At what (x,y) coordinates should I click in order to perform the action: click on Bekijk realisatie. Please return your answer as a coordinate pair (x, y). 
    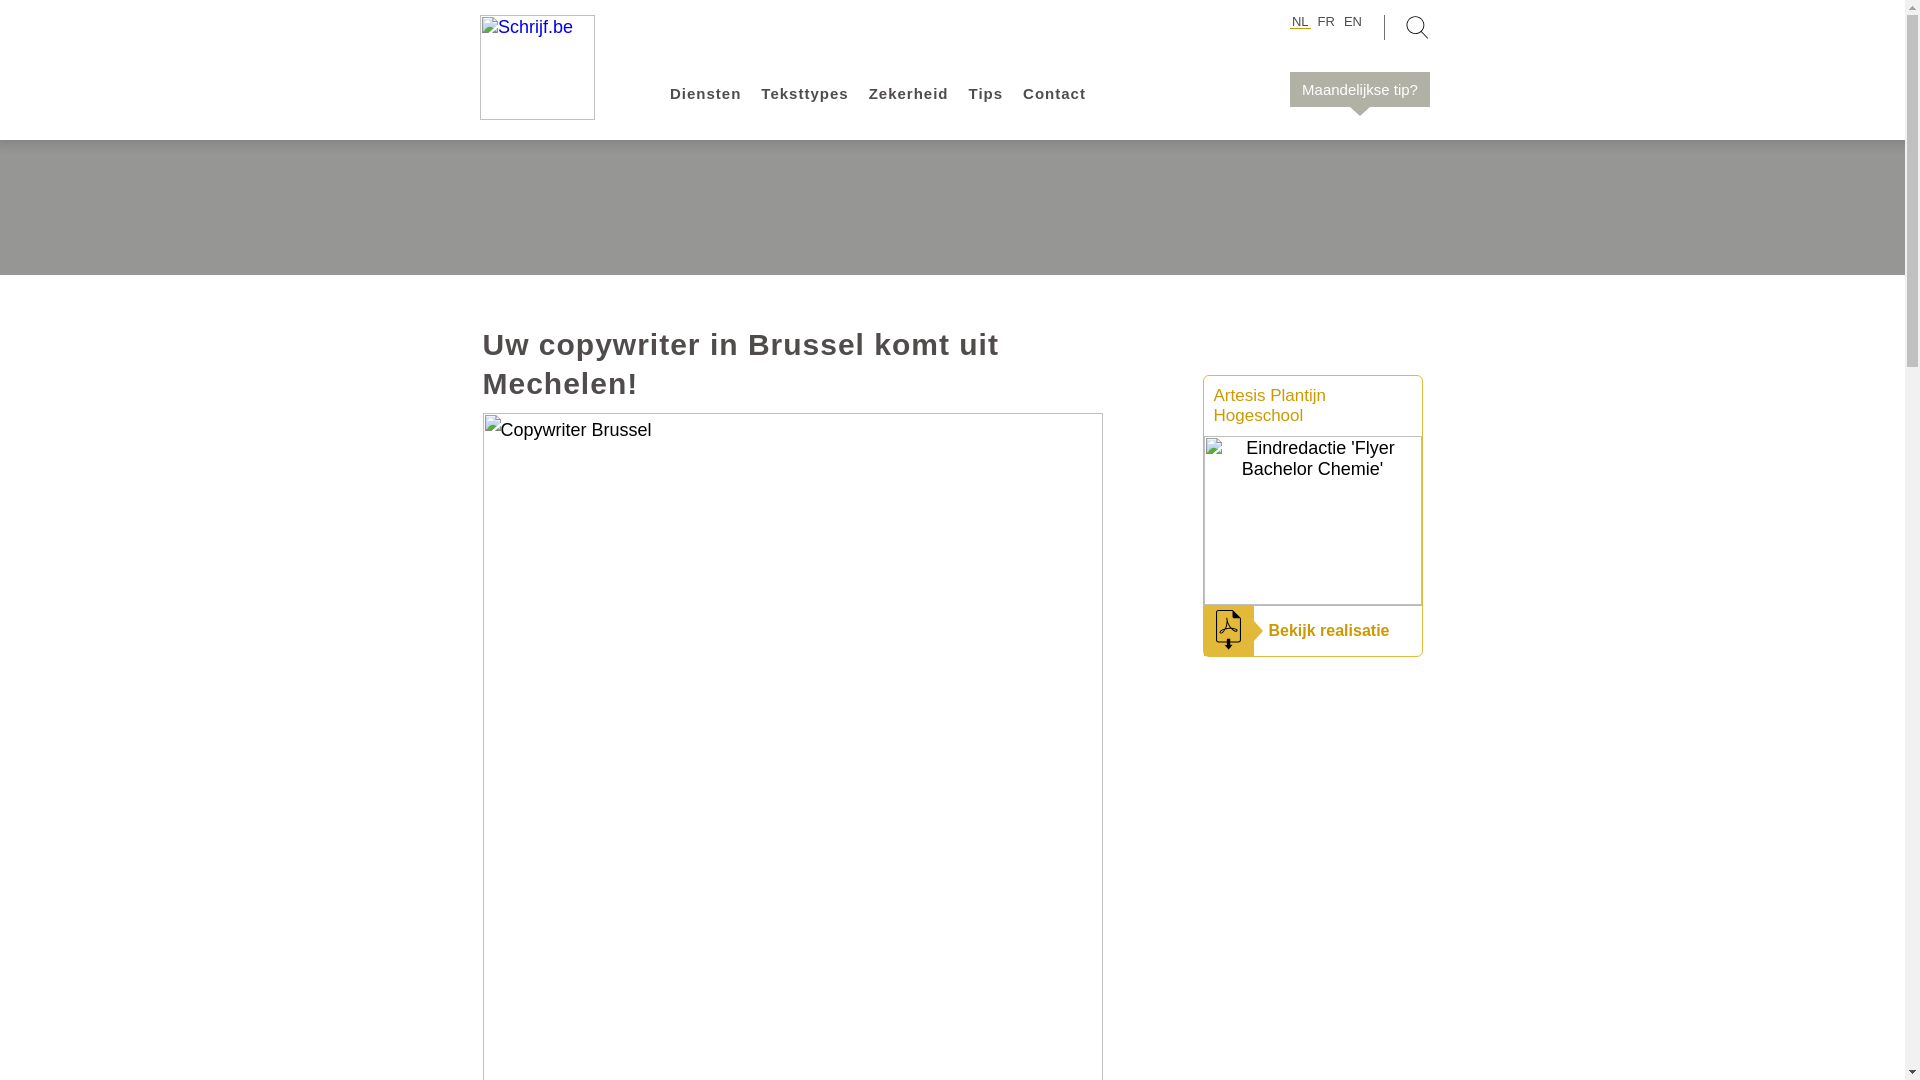
    Looking at the image, I should click on (1328, 630).